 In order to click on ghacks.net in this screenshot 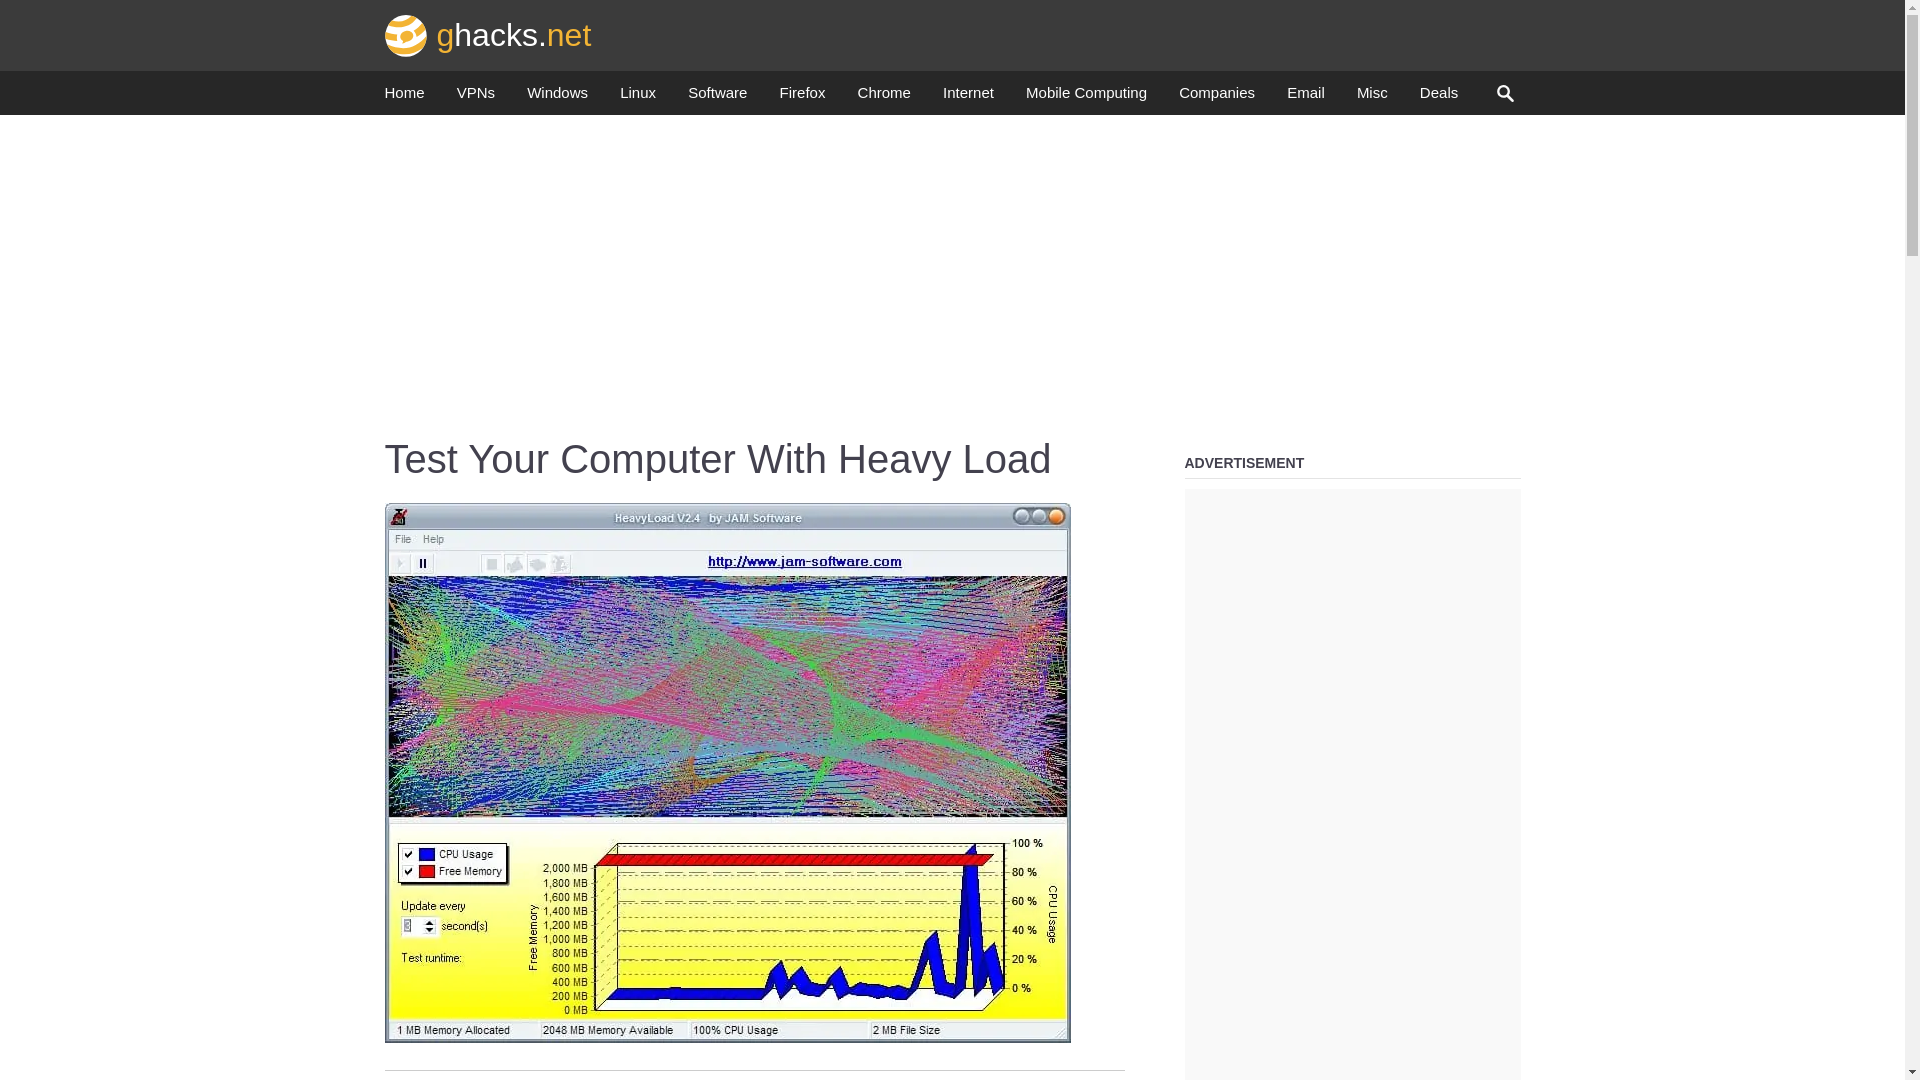, I will do `click(488, 34)`.